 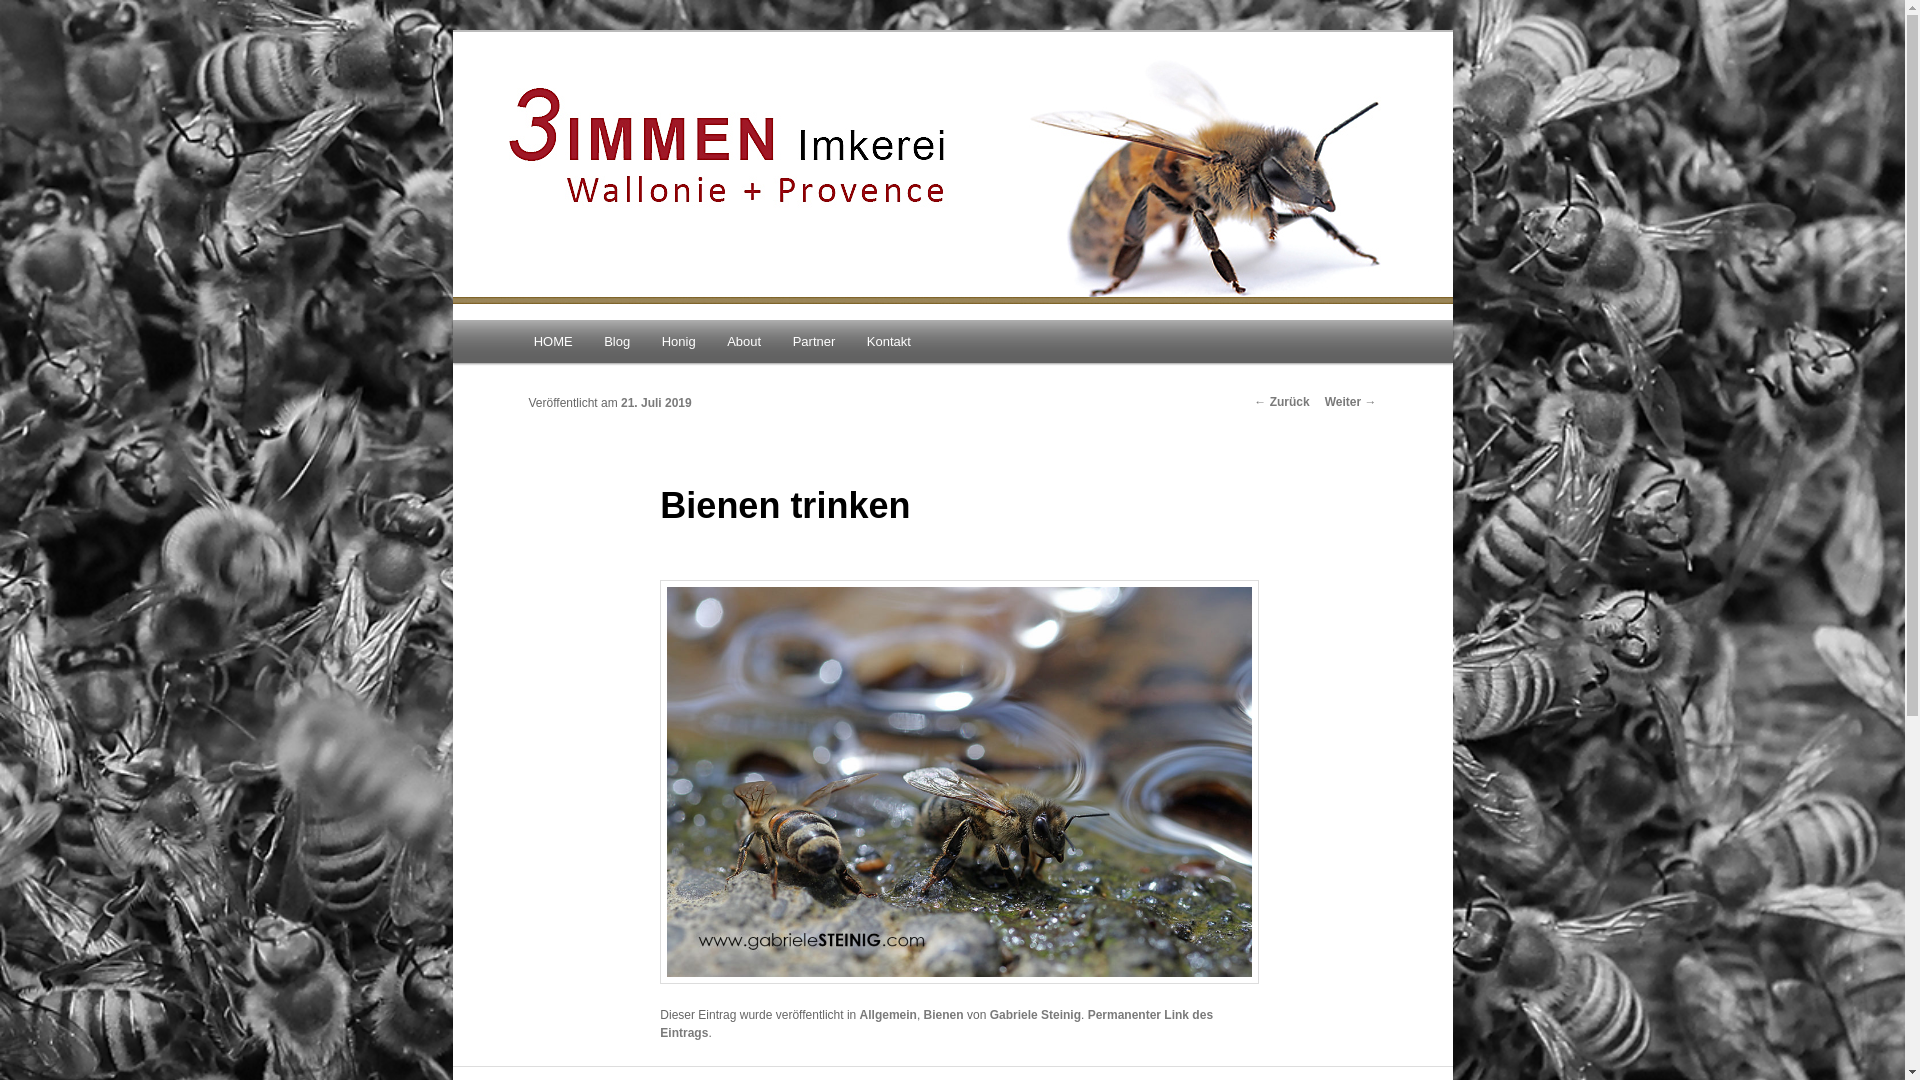 I want to click on Zum Inhalt wechseln, so click(x=546, y=320).